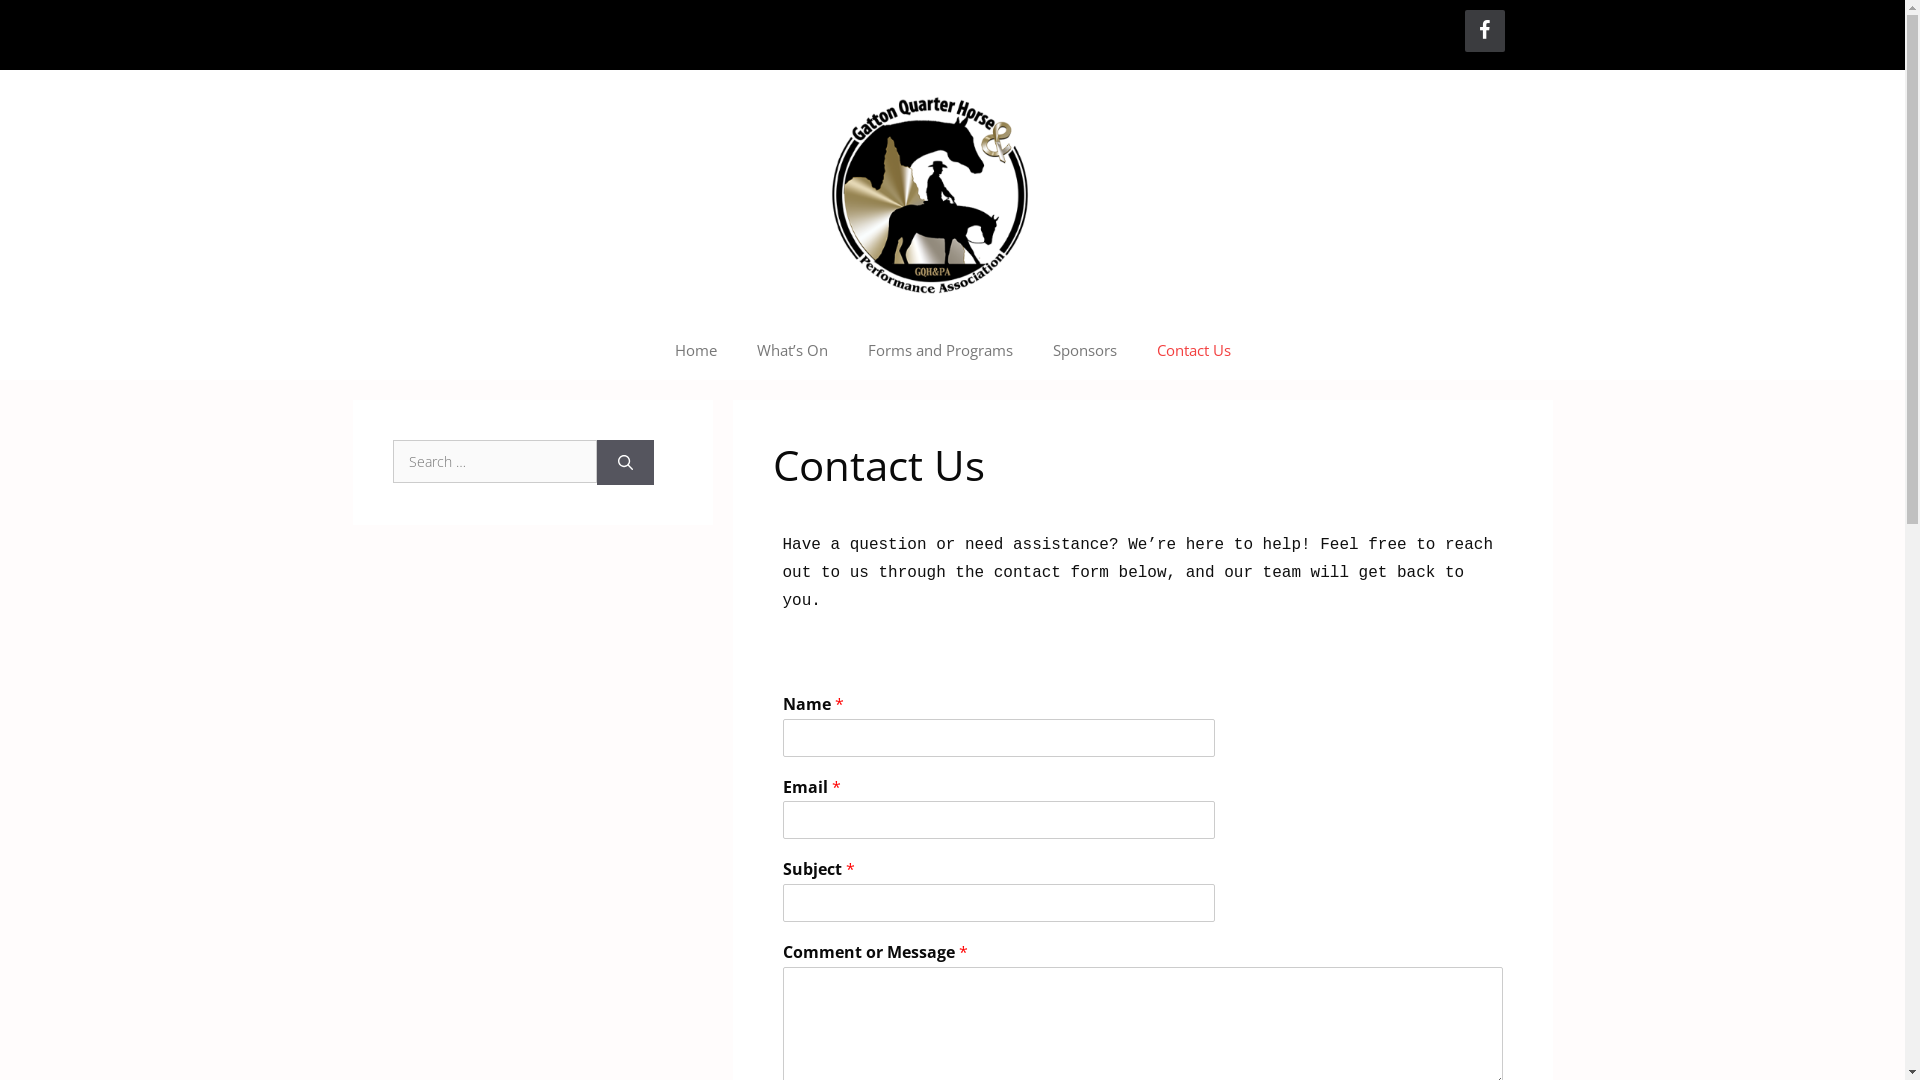  What do you see at coordinates (494, 462) in the screenshot?
I see `Search for:` at bounding box center [494, 462].